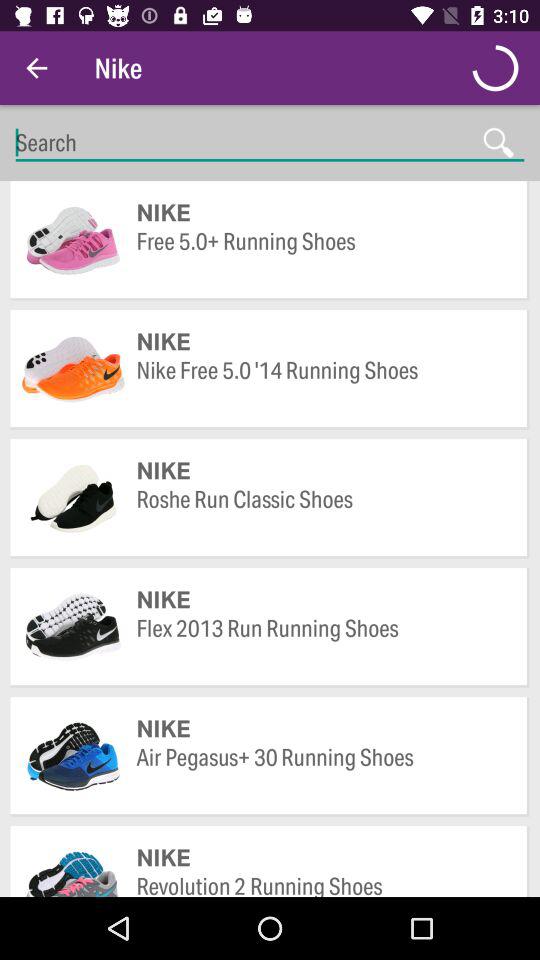 The width and height of the screenshot is (540, 960). I want to click on click icon below the nike item, so click(322, 772).